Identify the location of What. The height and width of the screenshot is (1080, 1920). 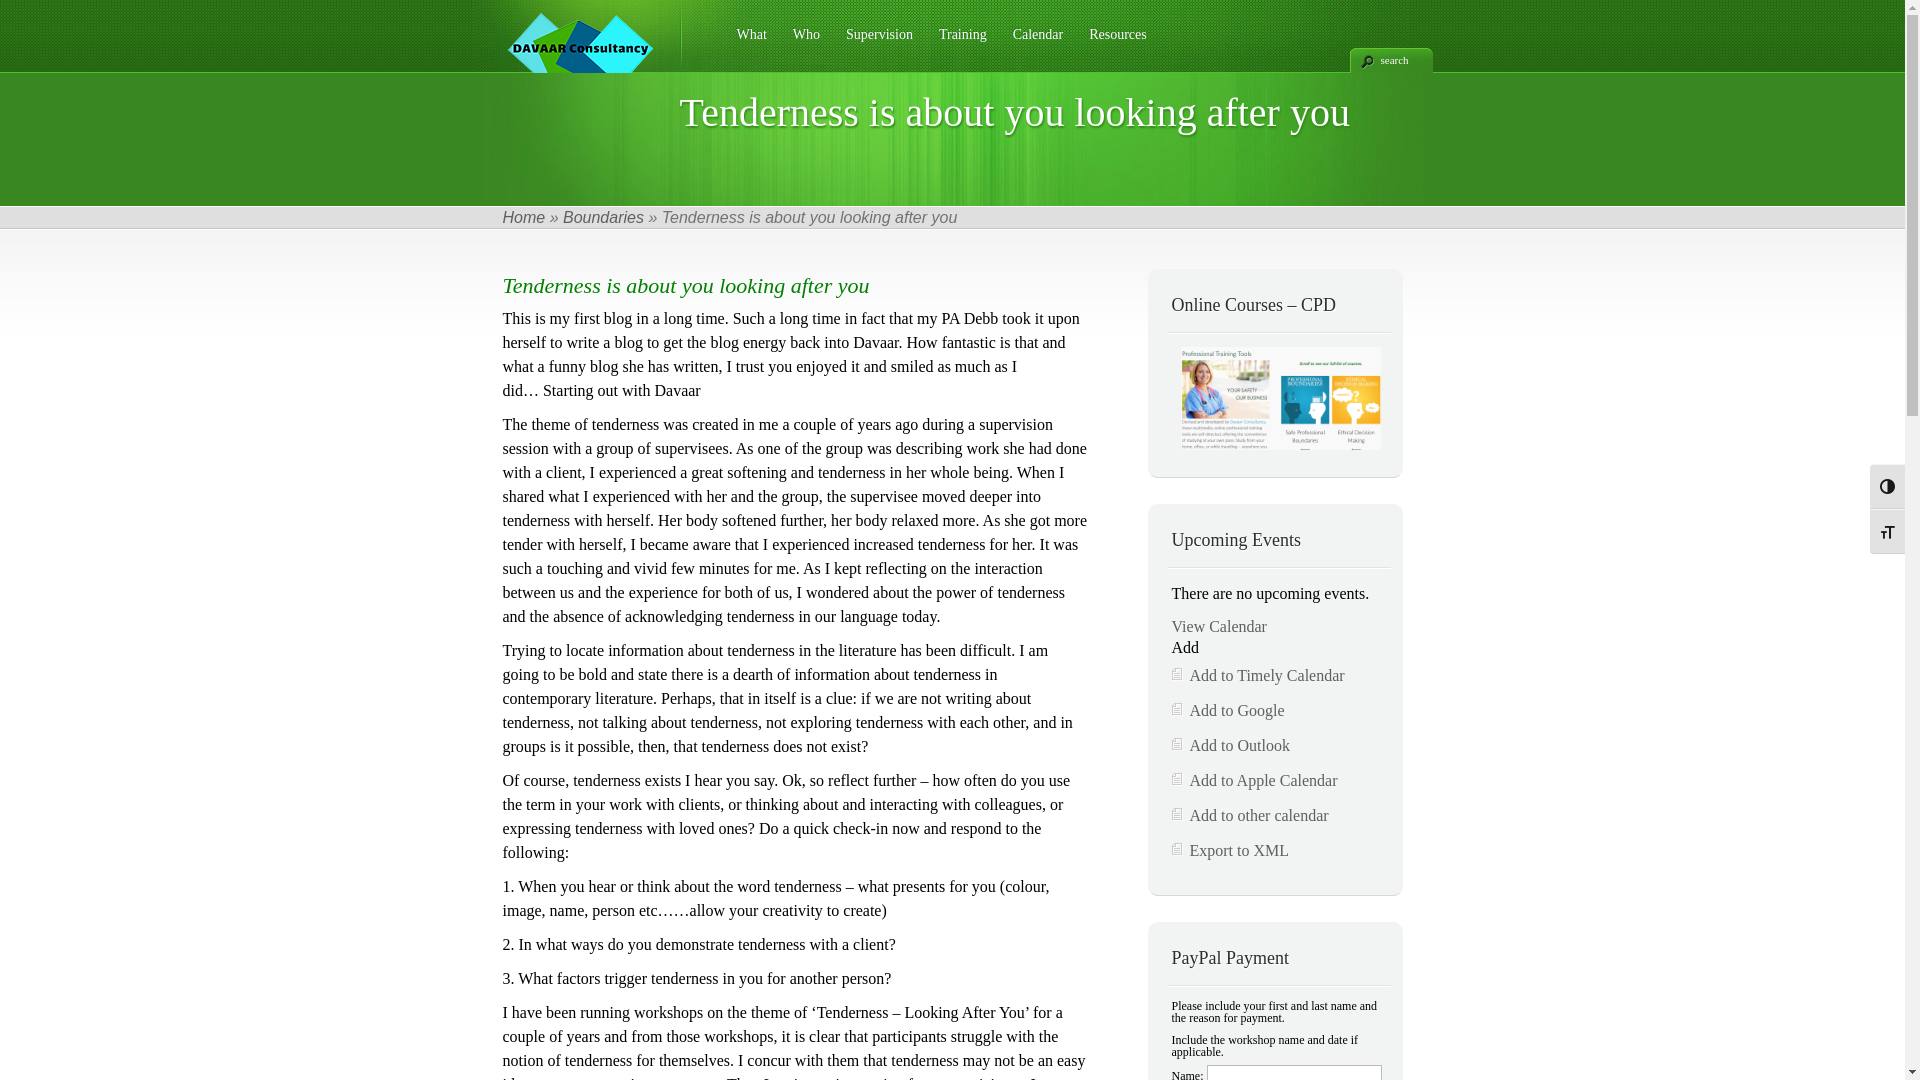
(744, 45).